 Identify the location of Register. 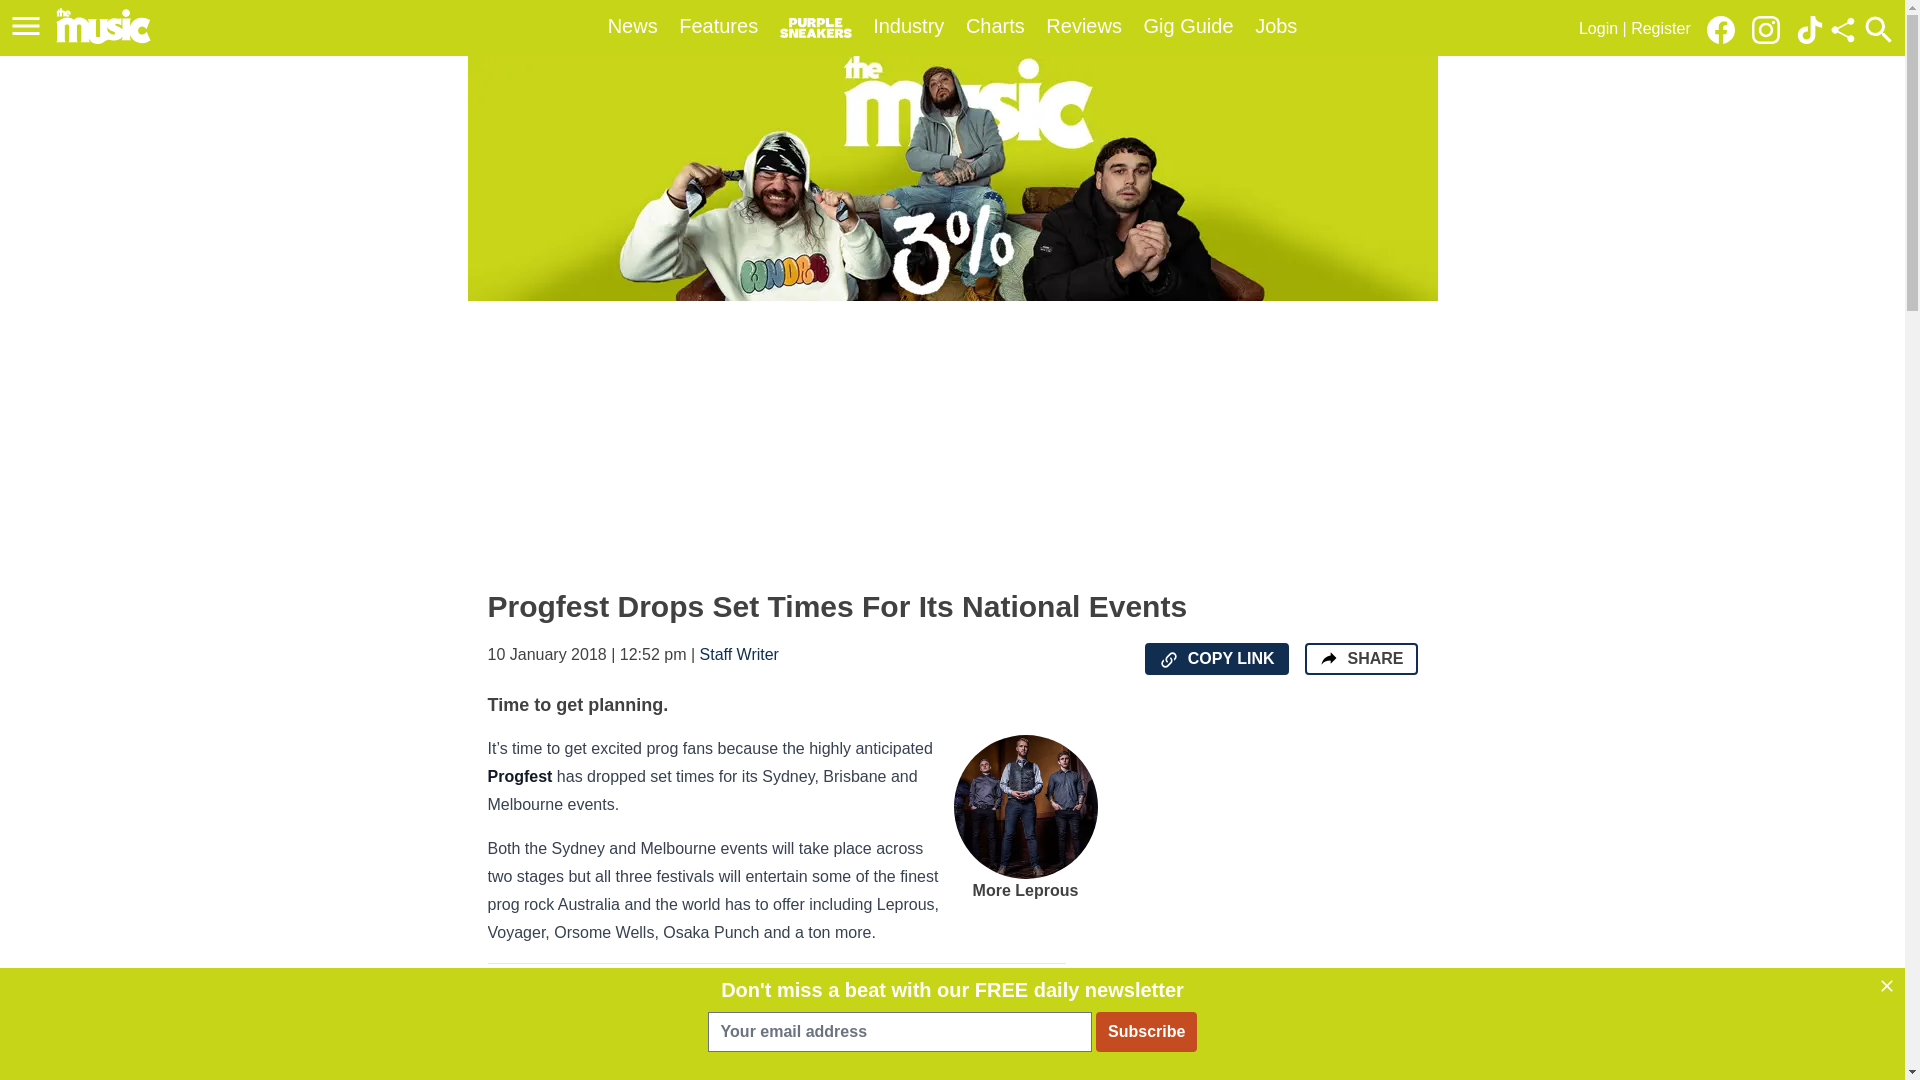
(1660, 28).